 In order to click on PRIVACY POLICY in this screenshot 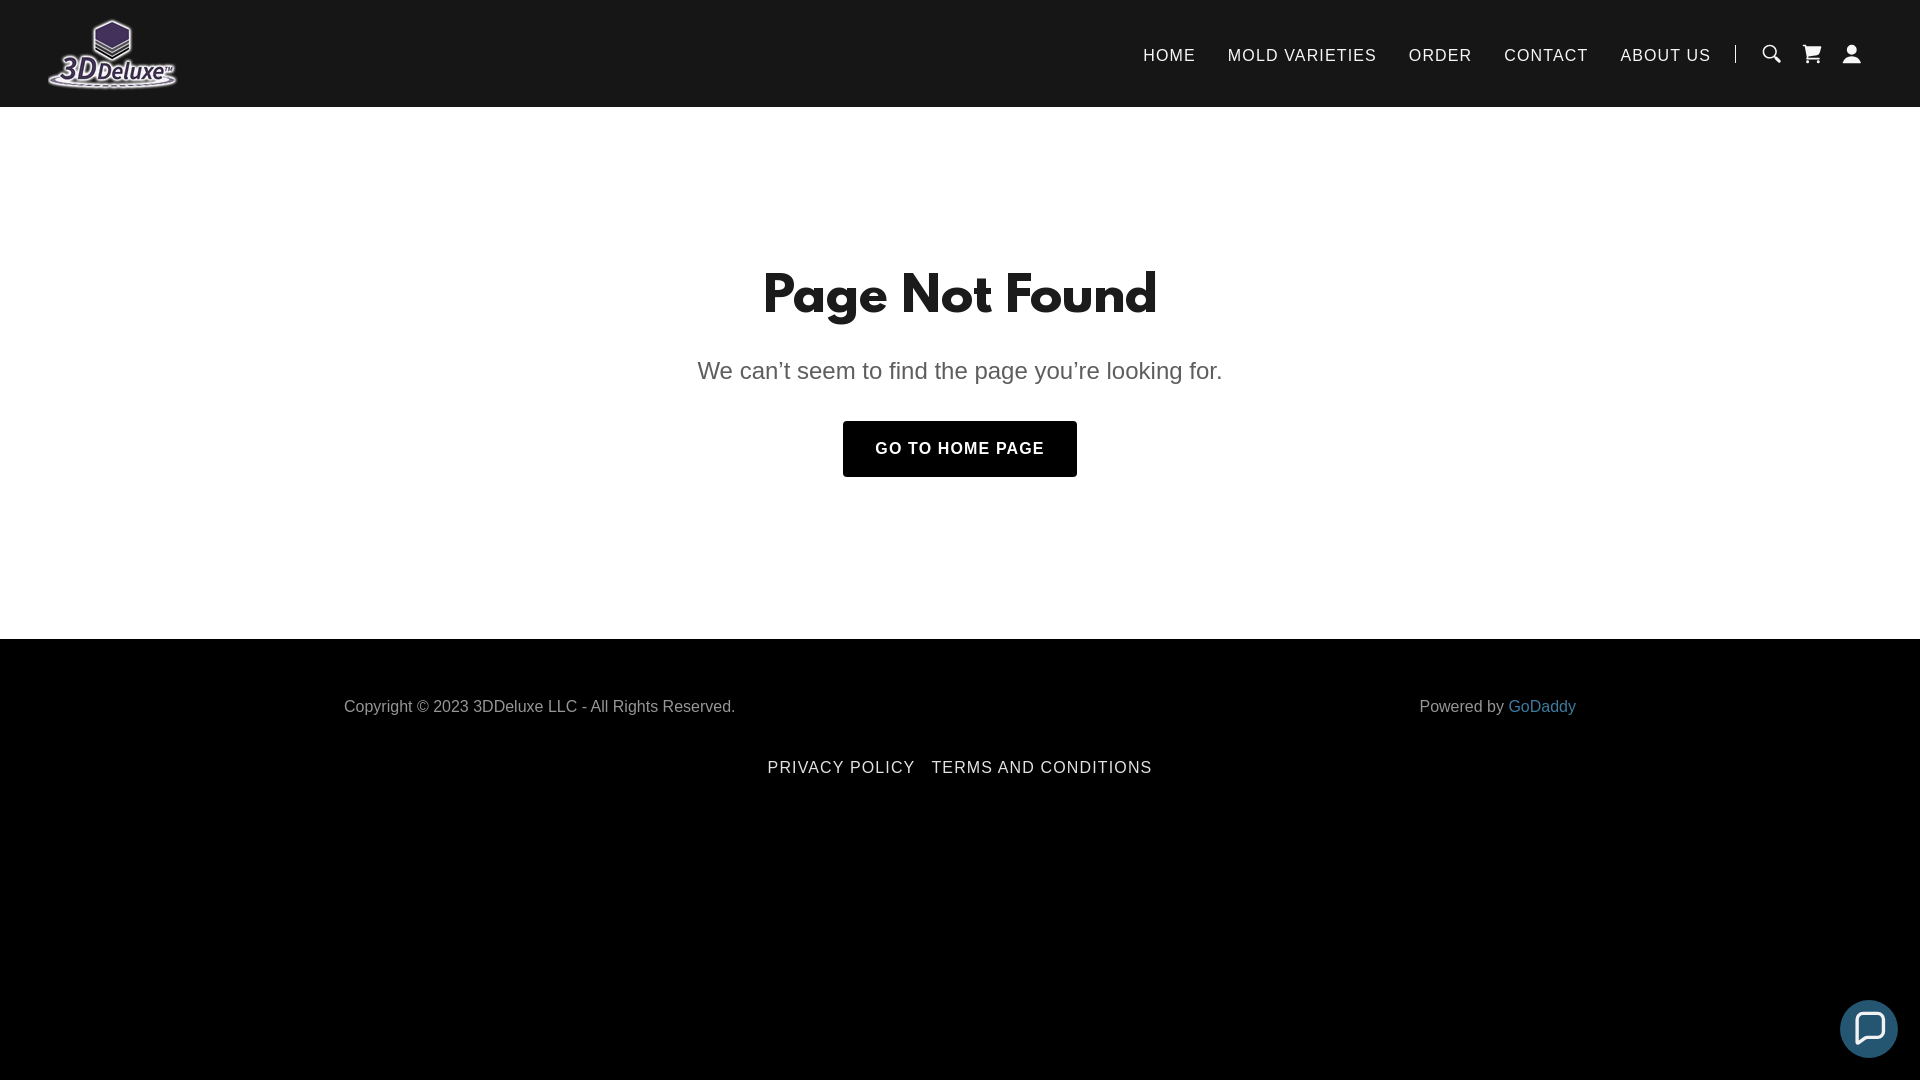, I will do `click(842, 768)`.